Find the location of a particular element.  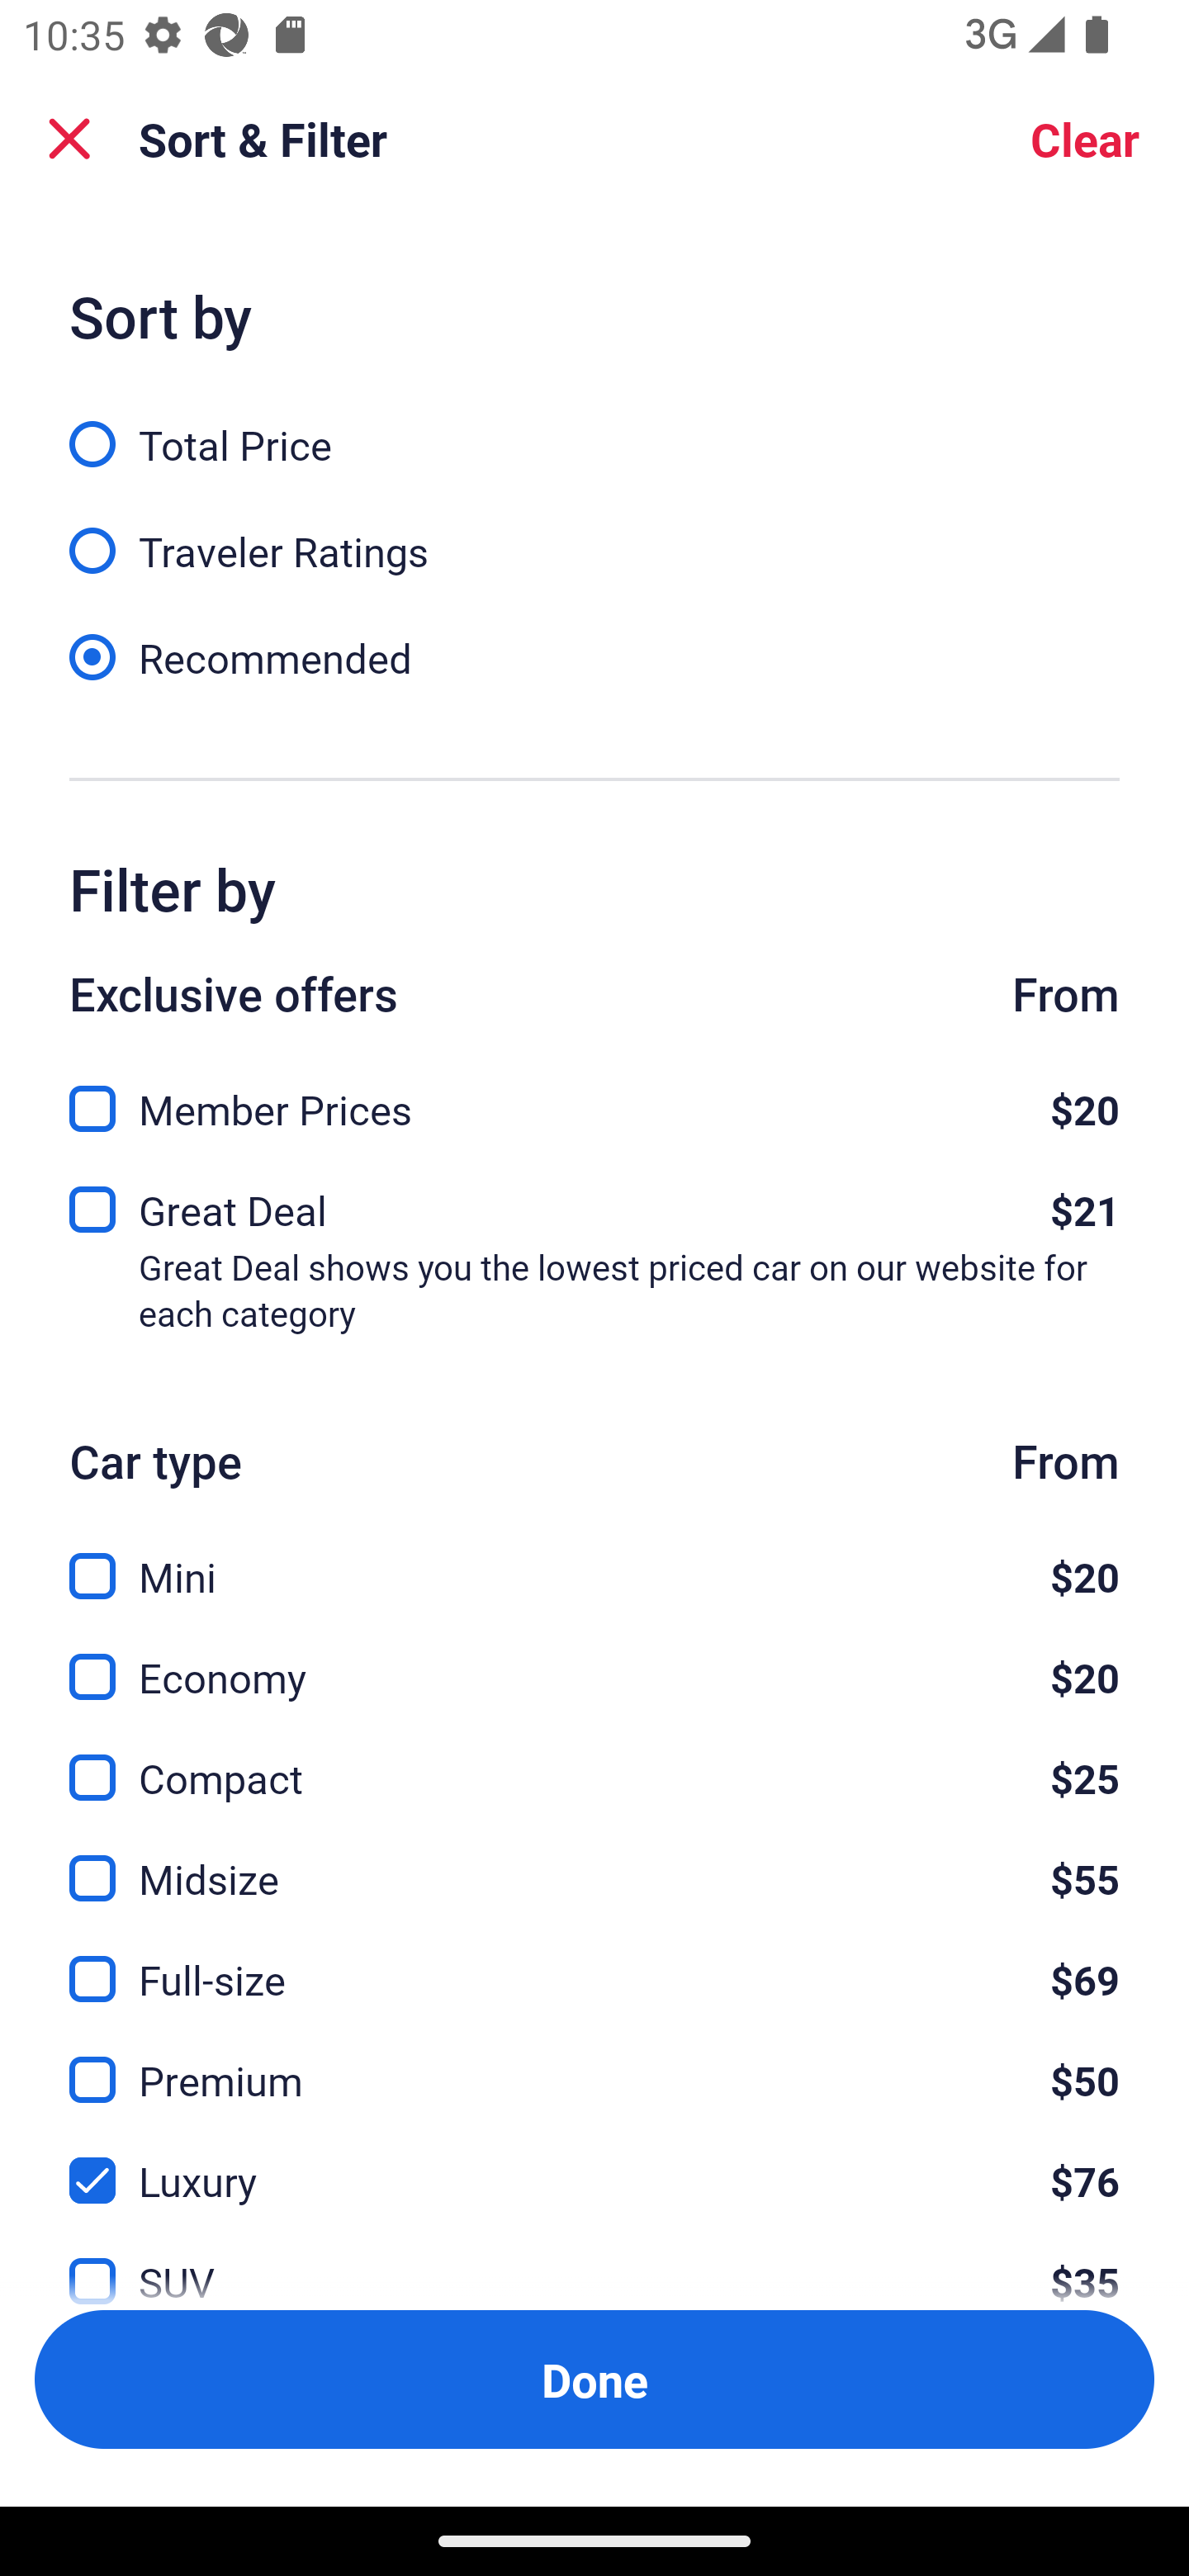

Traveler Ratings is located at coordinates (594, 533).